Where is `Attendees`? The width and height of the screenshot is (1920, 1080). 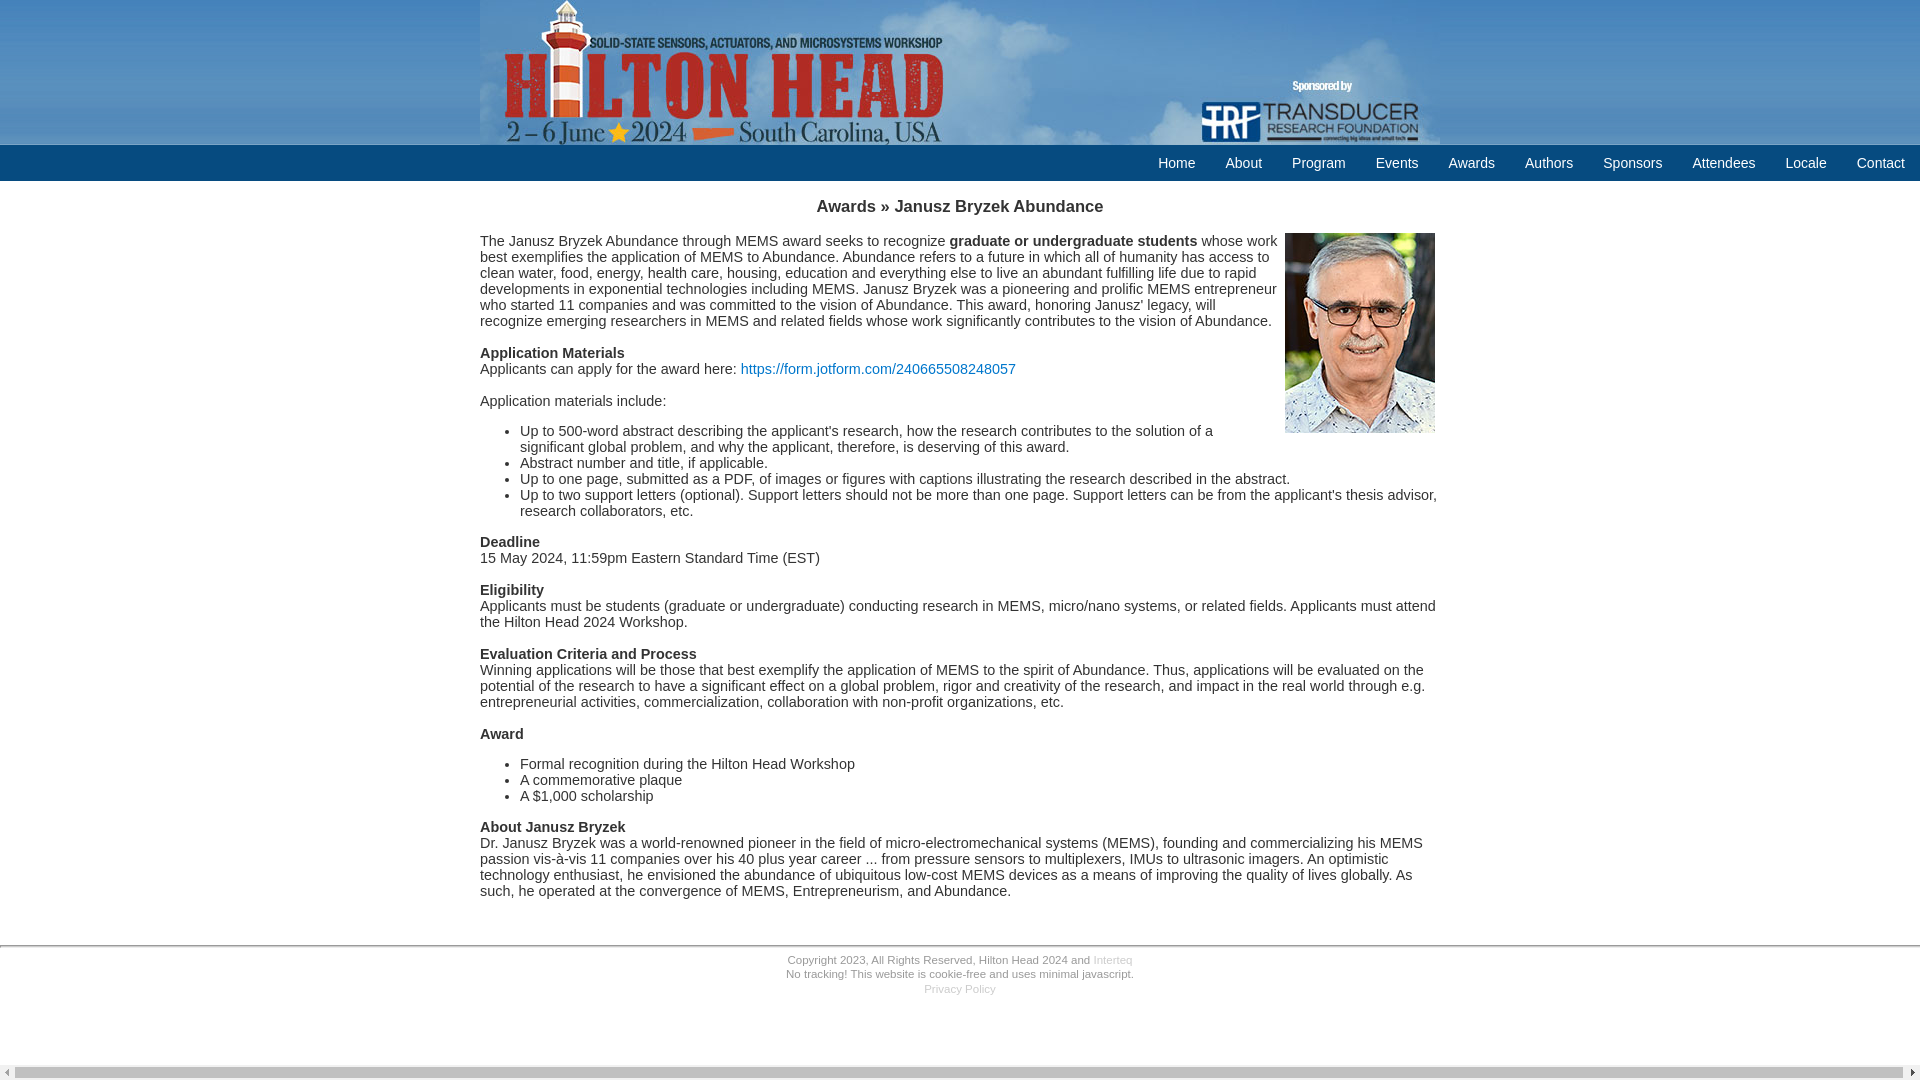
Attendees is located at coordinates (1723, 162).